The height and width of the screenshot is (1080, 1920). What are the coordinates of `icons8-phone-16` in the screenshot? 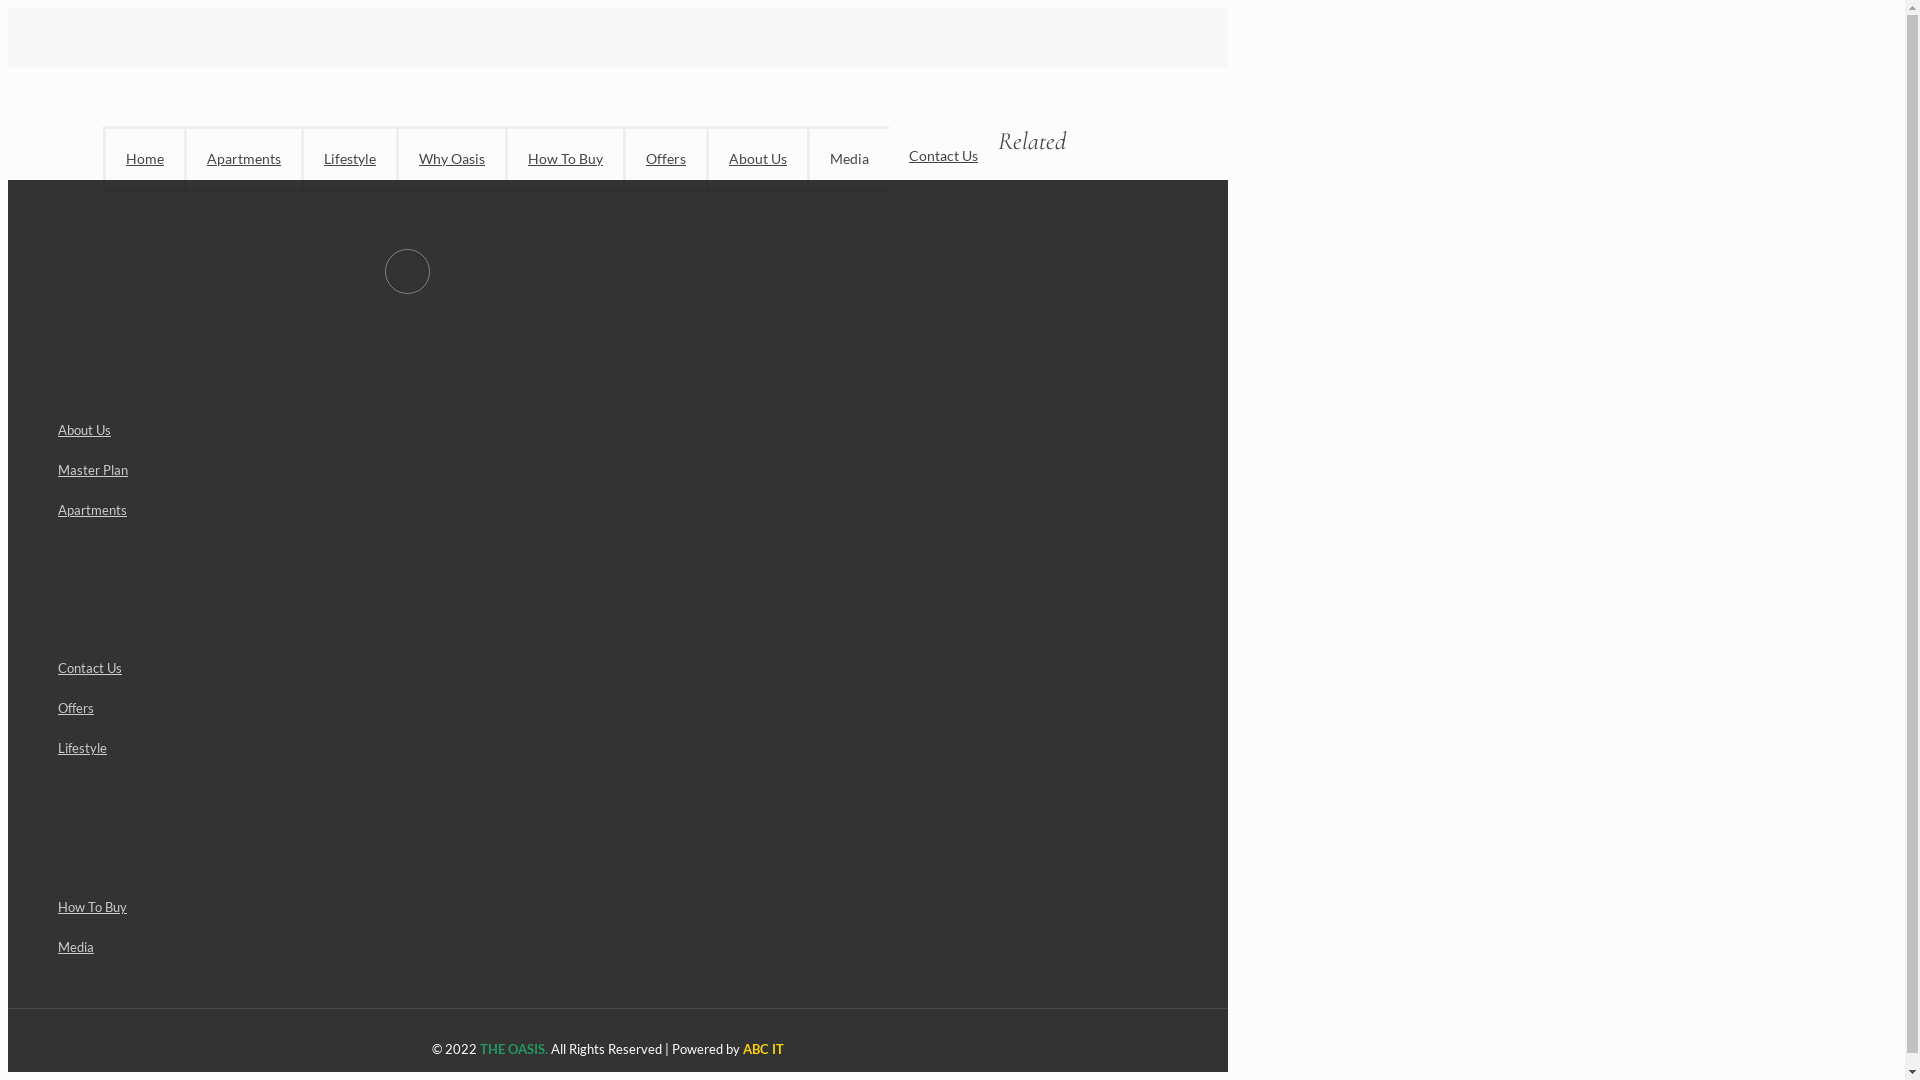 It's located at (1159, 260).